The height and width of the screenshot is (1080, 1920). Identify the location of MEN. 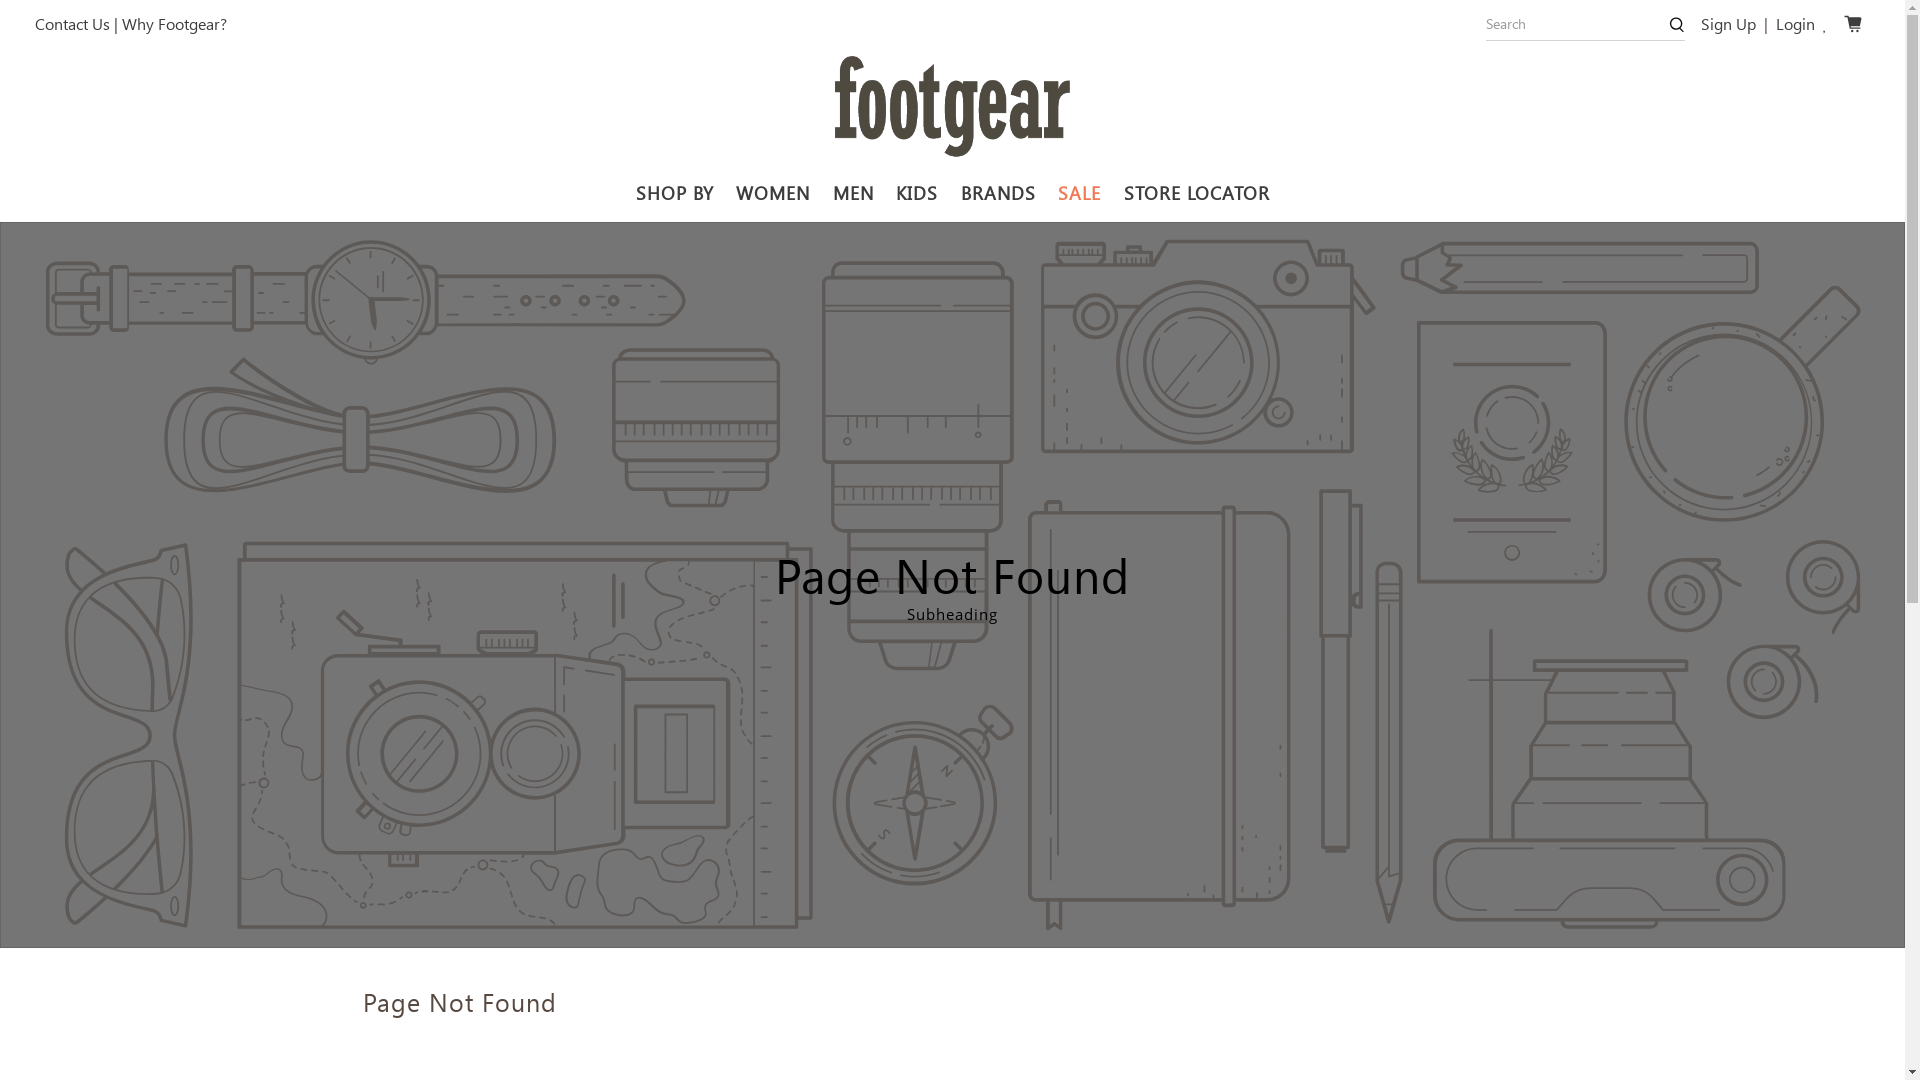
(853, 194).